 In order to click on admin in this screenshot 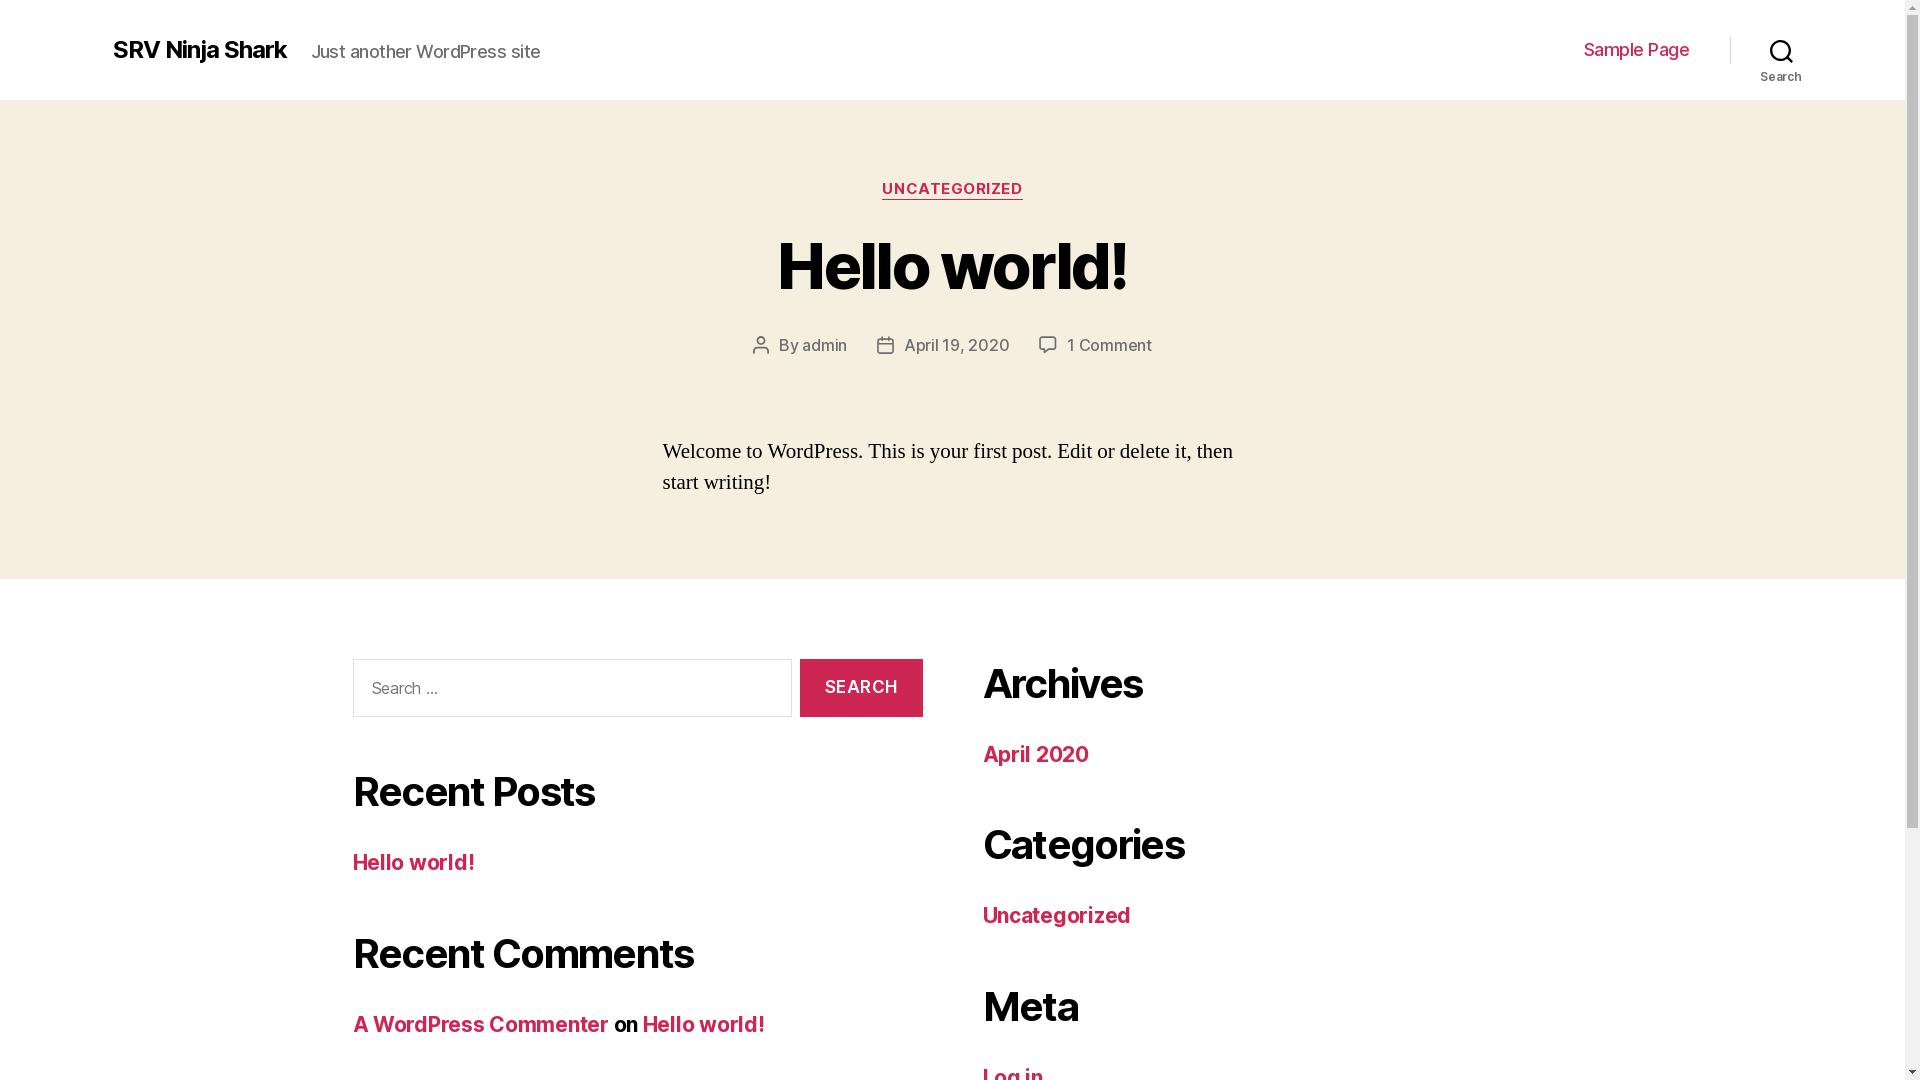, I will do `click(824, 345)`.